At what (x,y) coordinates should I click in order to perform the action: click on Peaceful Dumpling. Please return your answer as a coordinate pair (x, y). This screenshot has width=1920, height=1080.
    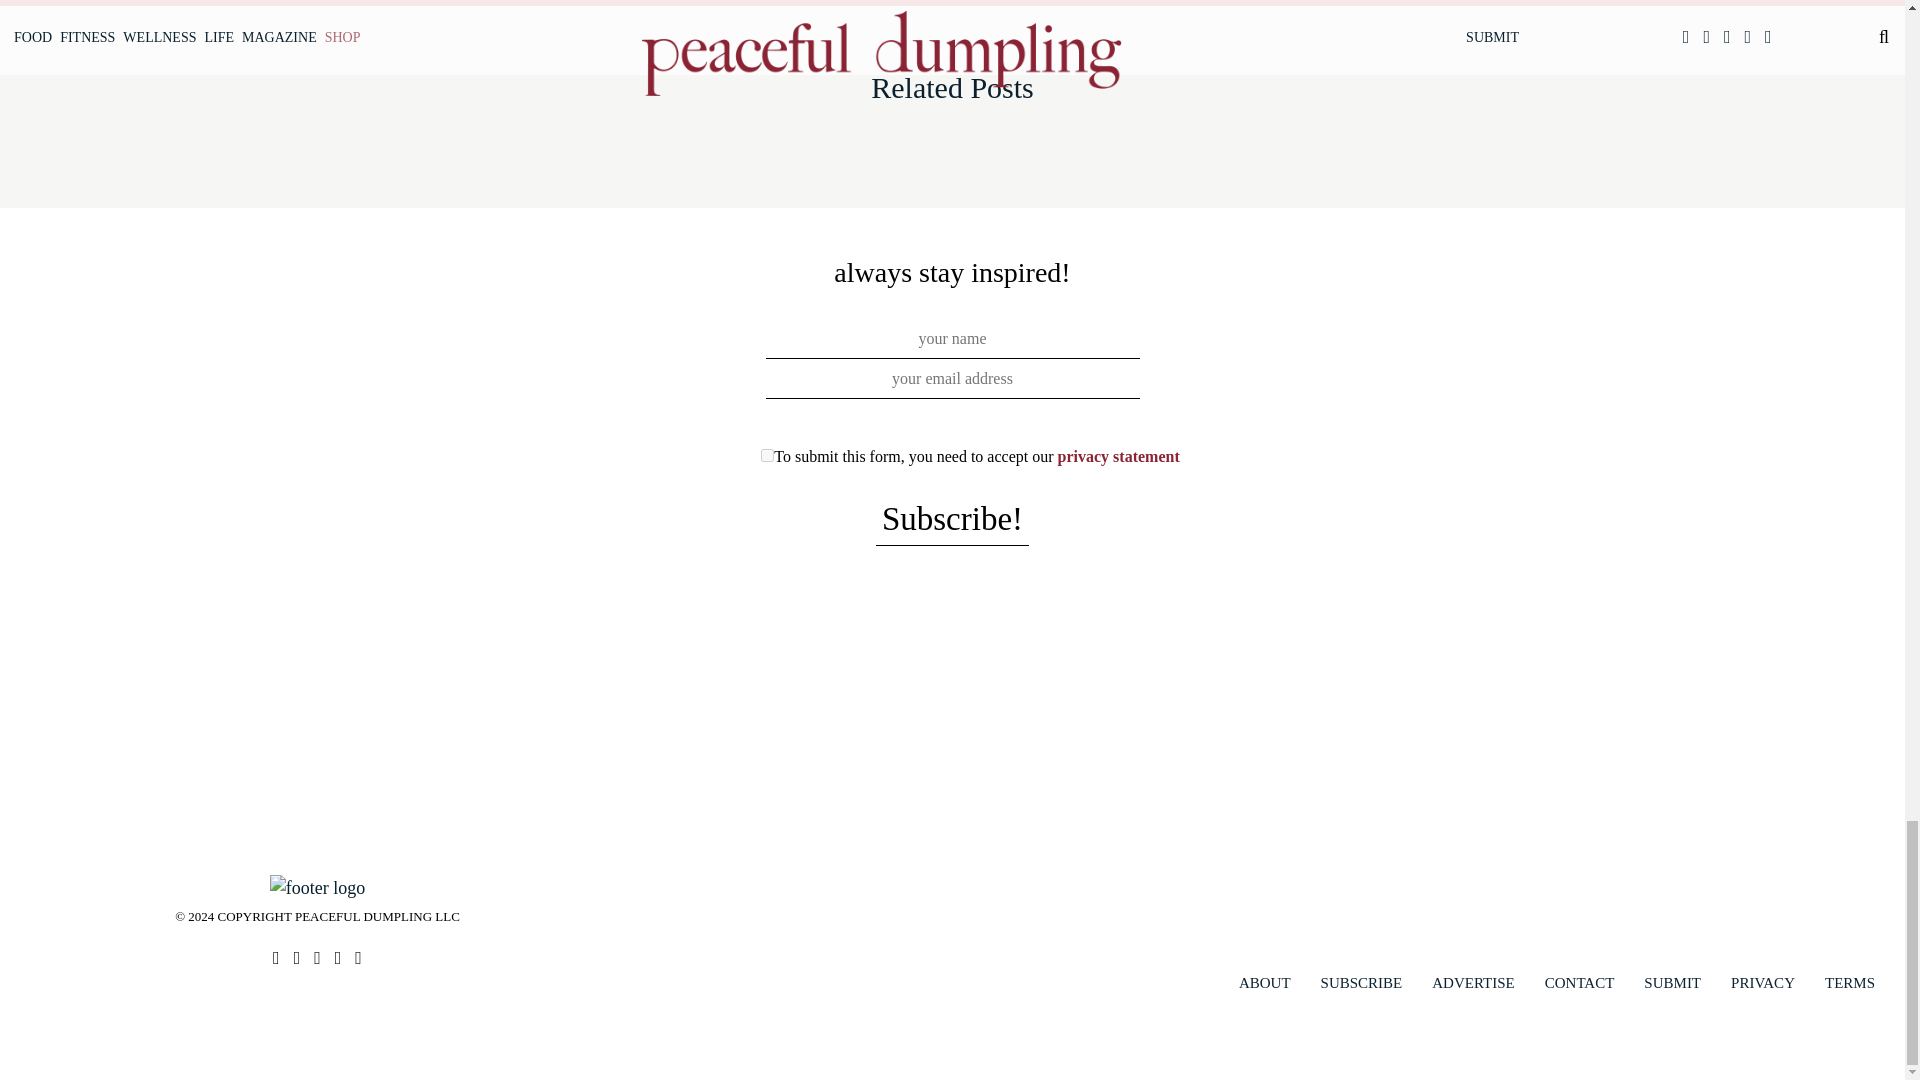
    Looking at the image, I should click on (317, 886).